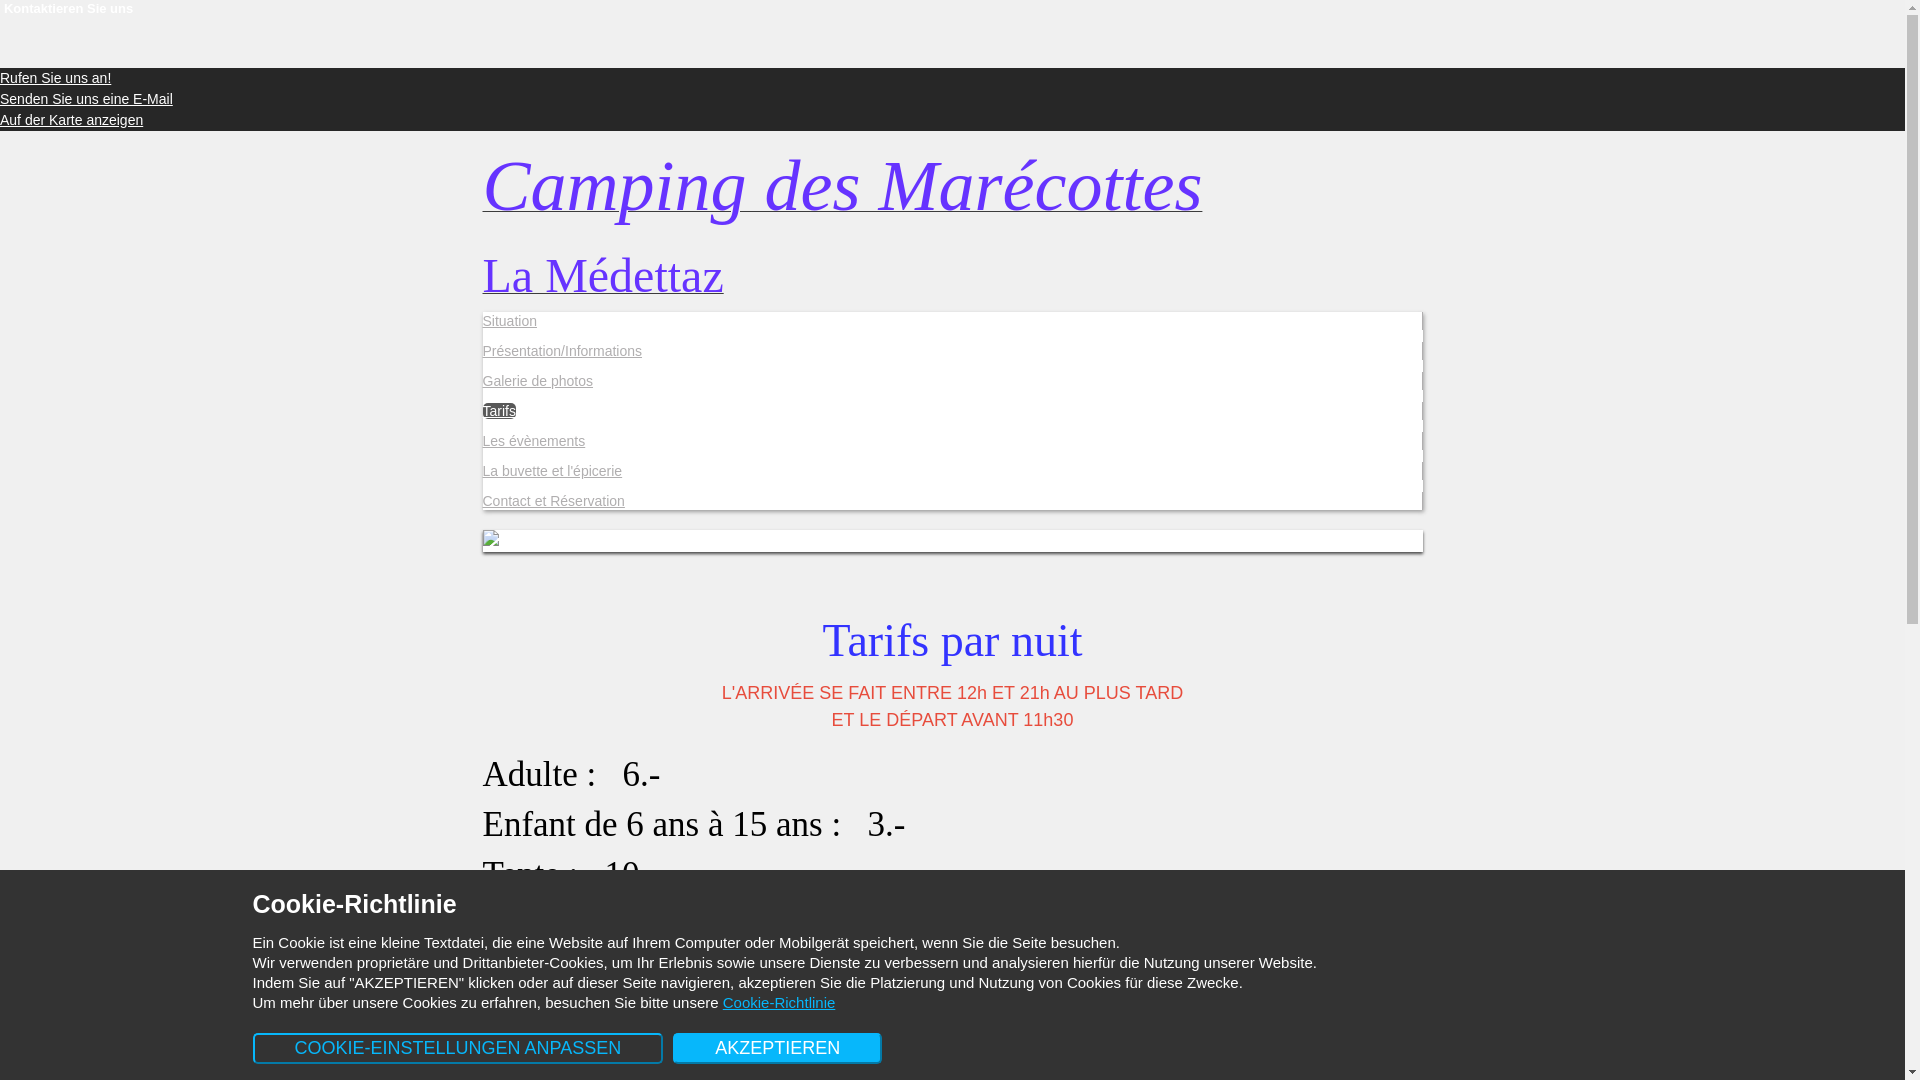 This screenshot has height=1080, width=1920. What do you see at coordinates (458, 1048) in the screenshot?
I see `COOKIE-EINSTELLUNGEN ANPASSEN` at bounding box center [458, 1048].